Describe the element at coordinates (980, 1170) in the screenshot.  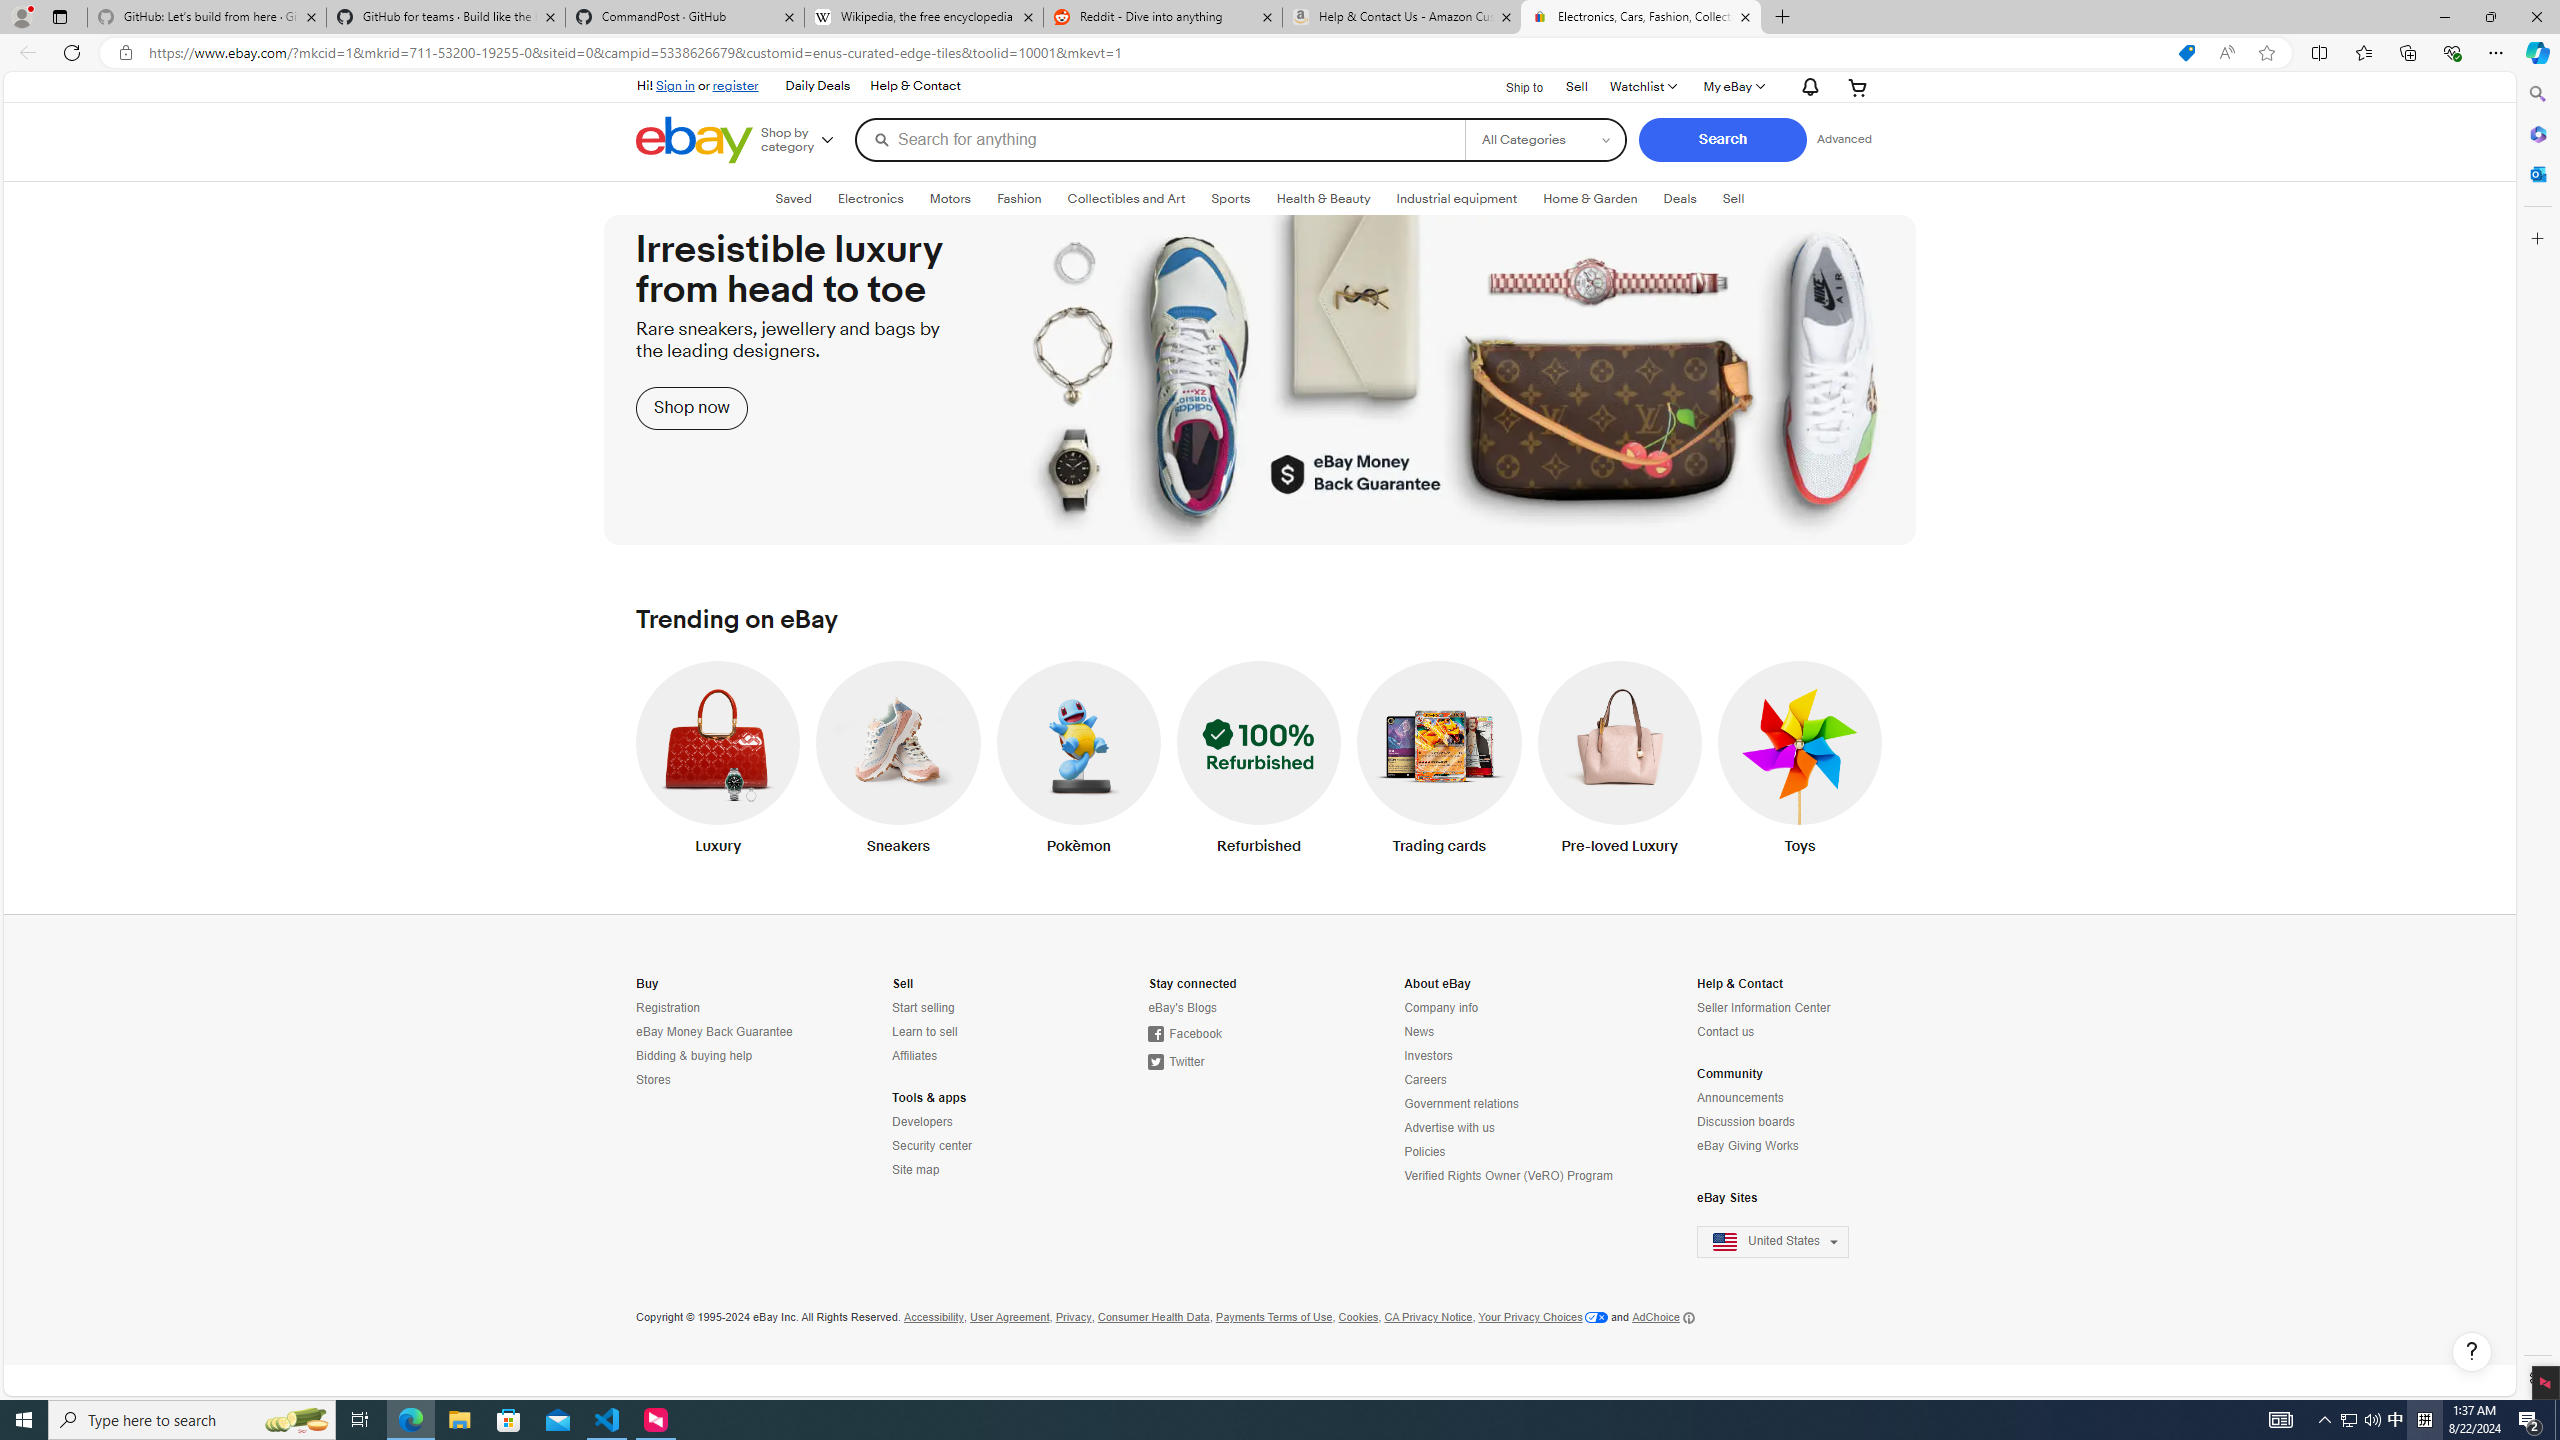
I see `Site map` at that location.